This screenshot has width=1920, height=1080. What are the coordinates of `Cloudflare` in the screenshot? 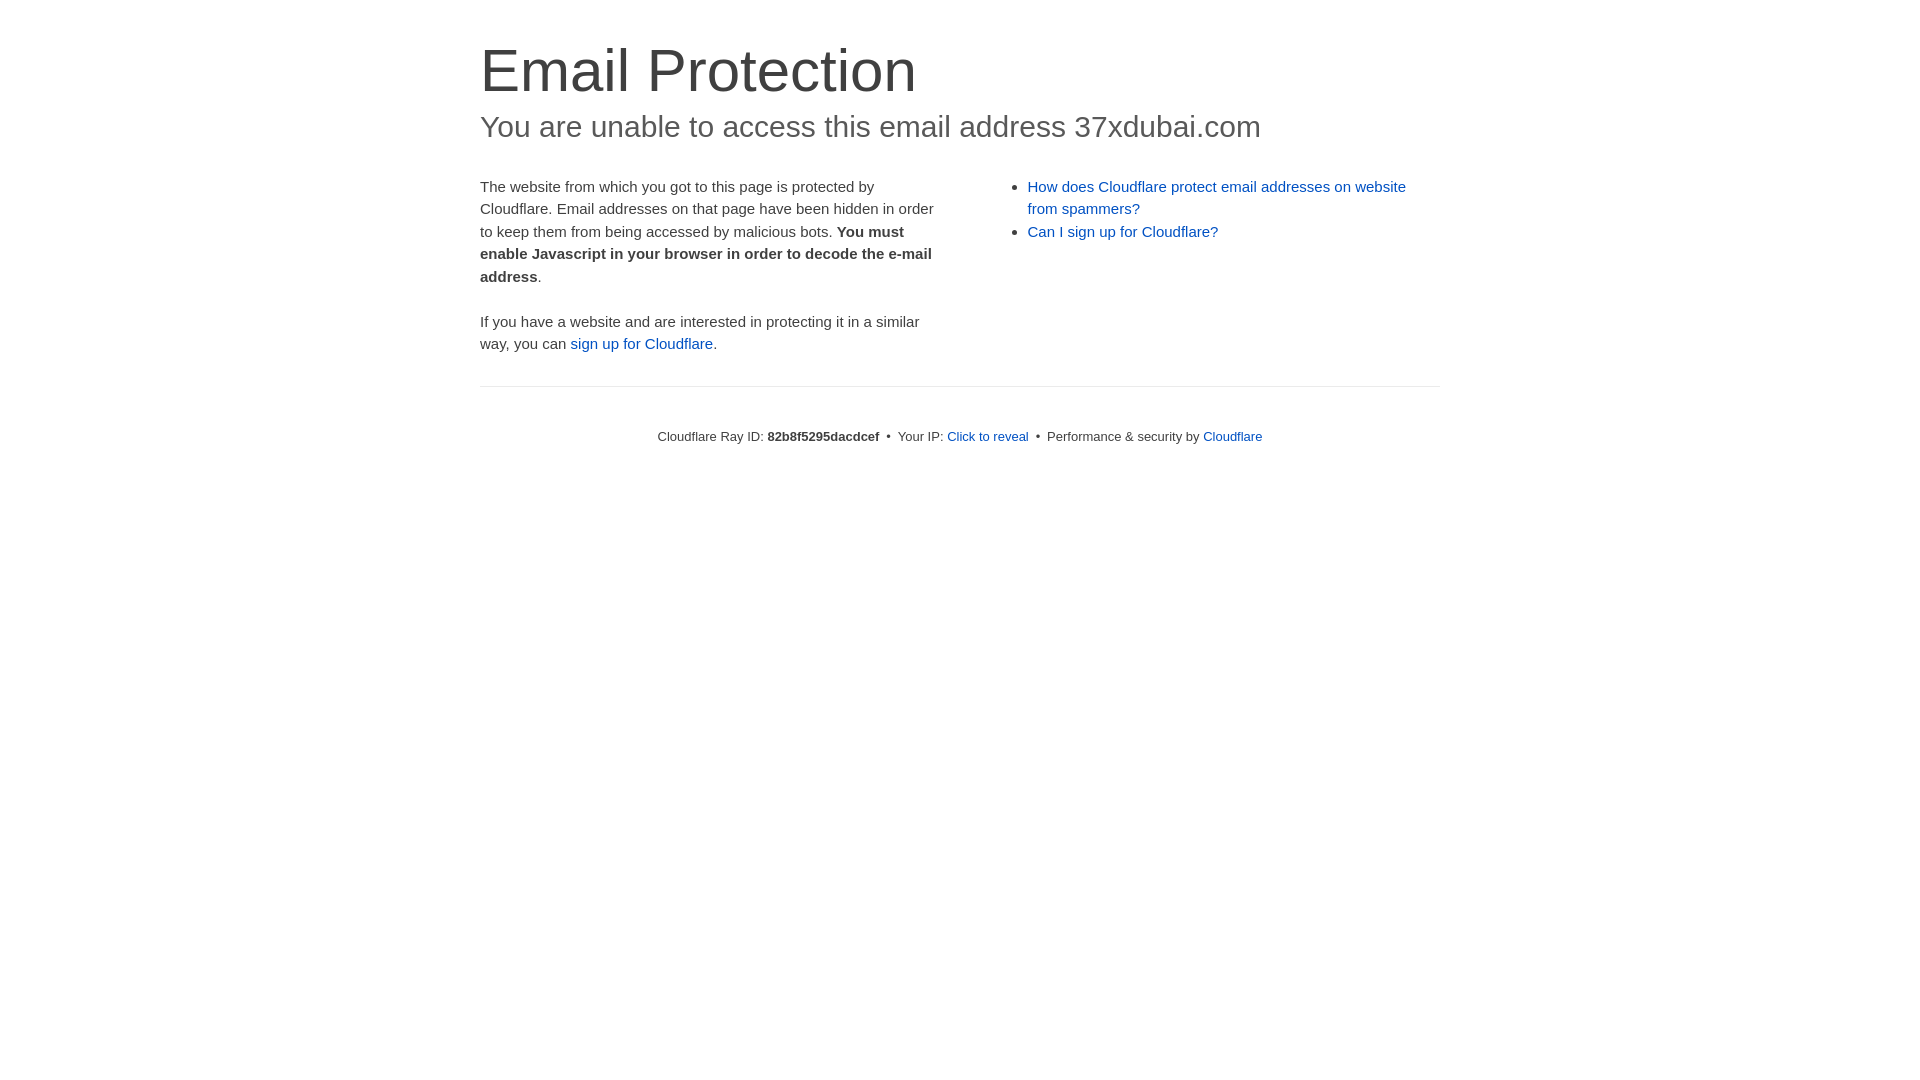 It's located at (1232, 436).